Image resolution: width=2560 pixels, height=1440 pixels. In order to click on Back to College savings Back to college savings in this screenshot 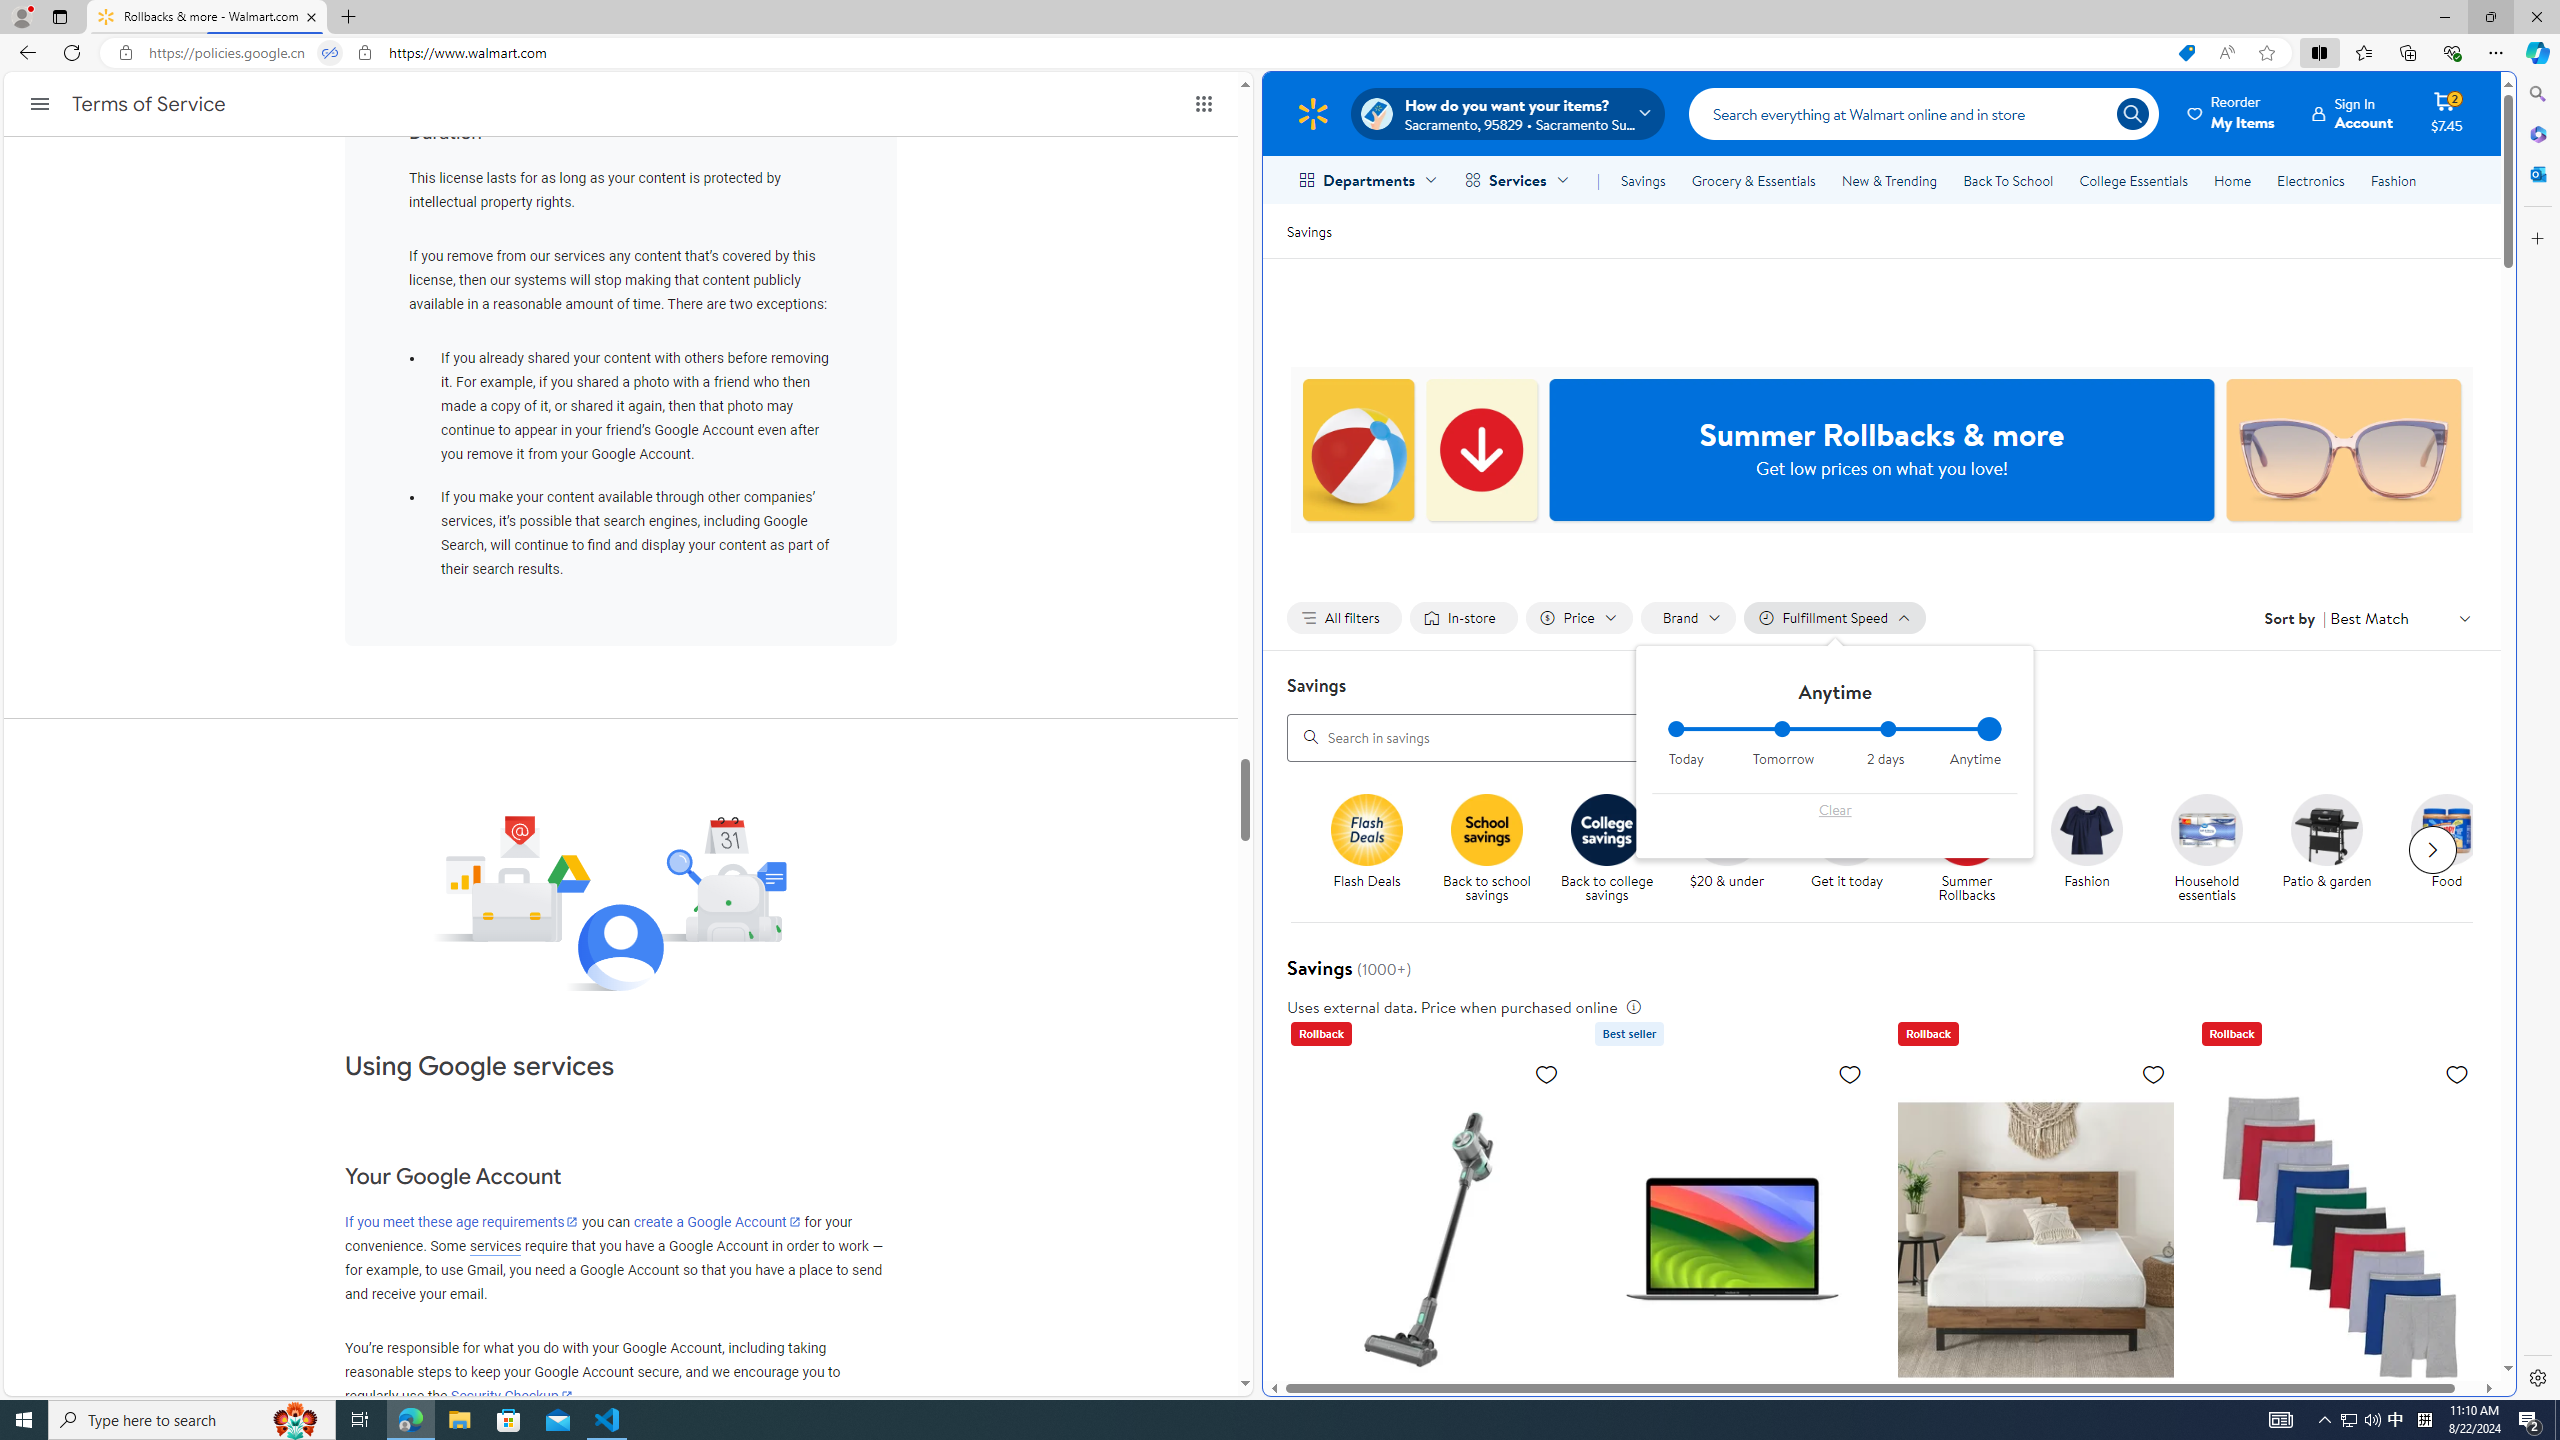, I will do `click(1606, 849)`.